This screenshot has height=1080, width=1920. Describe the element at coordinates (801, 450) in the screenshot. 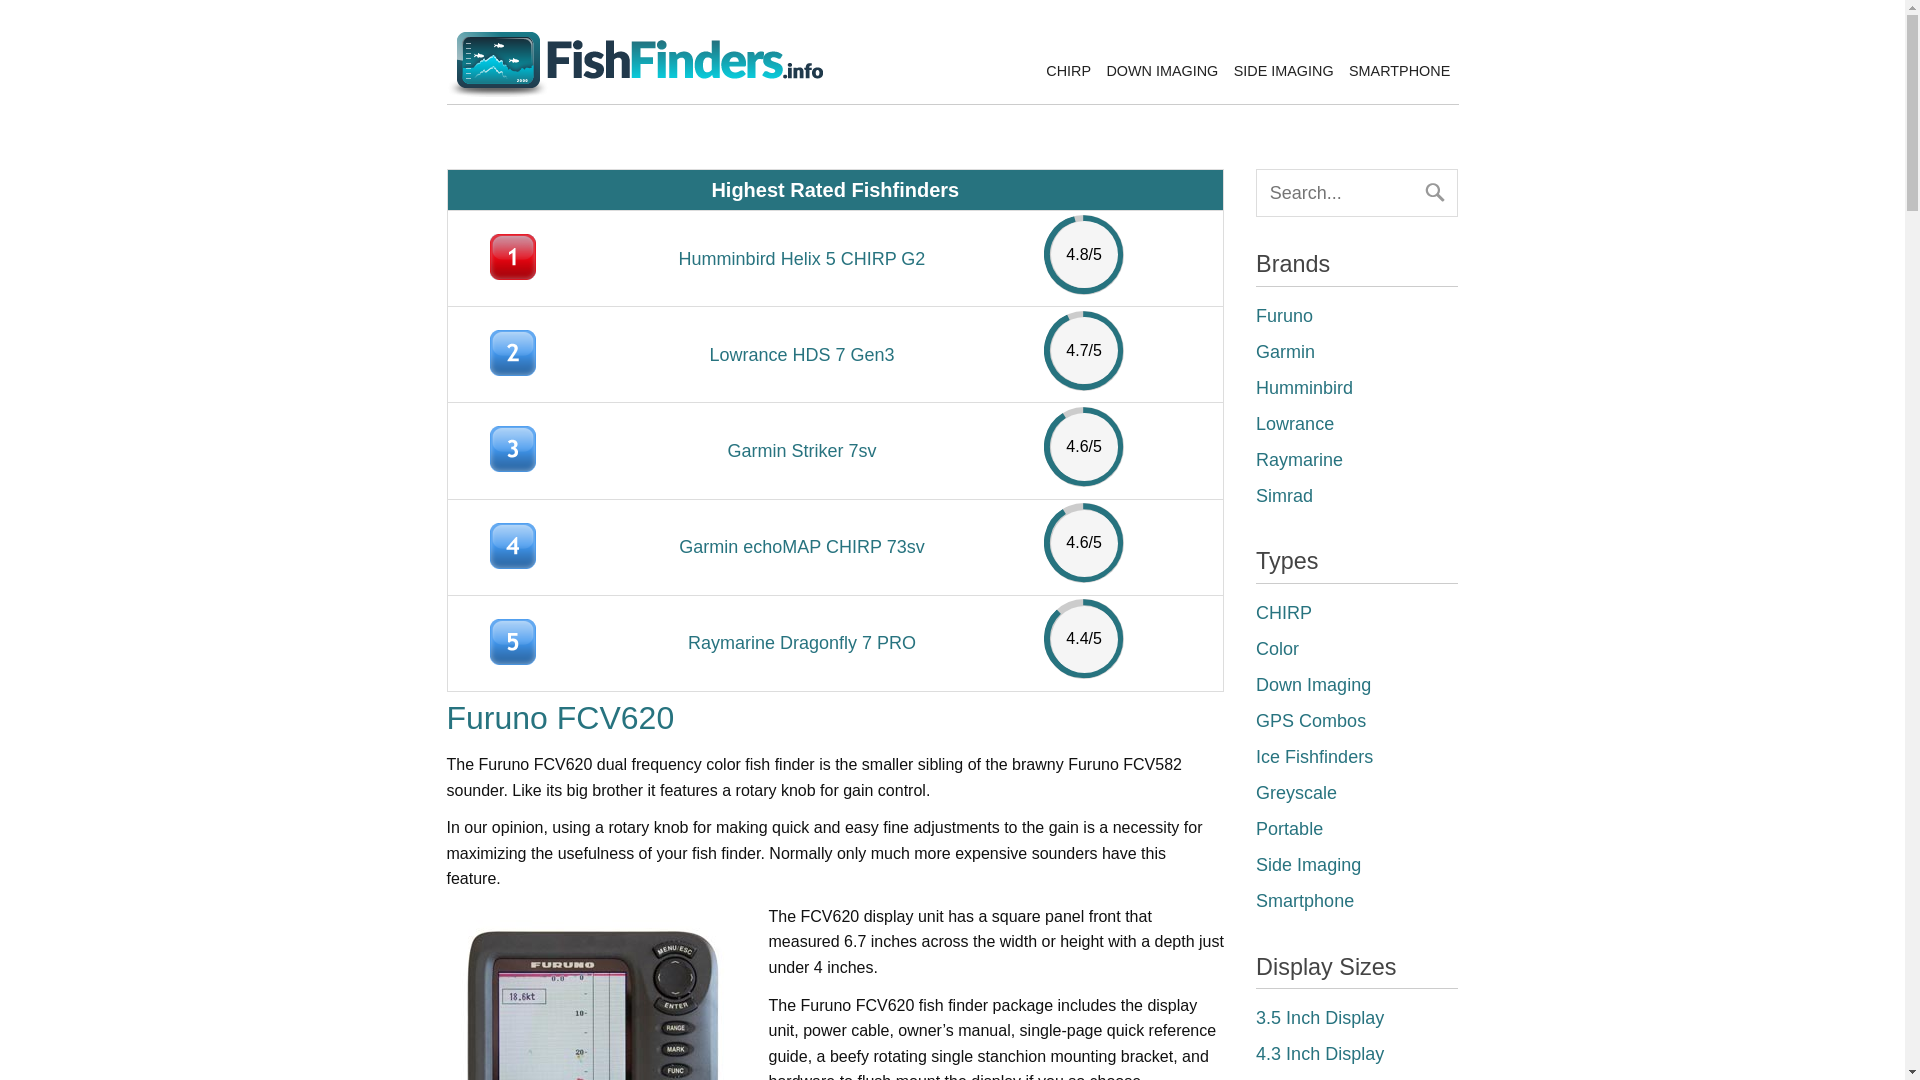

I see `Garmin Striker 7sv` at that location.